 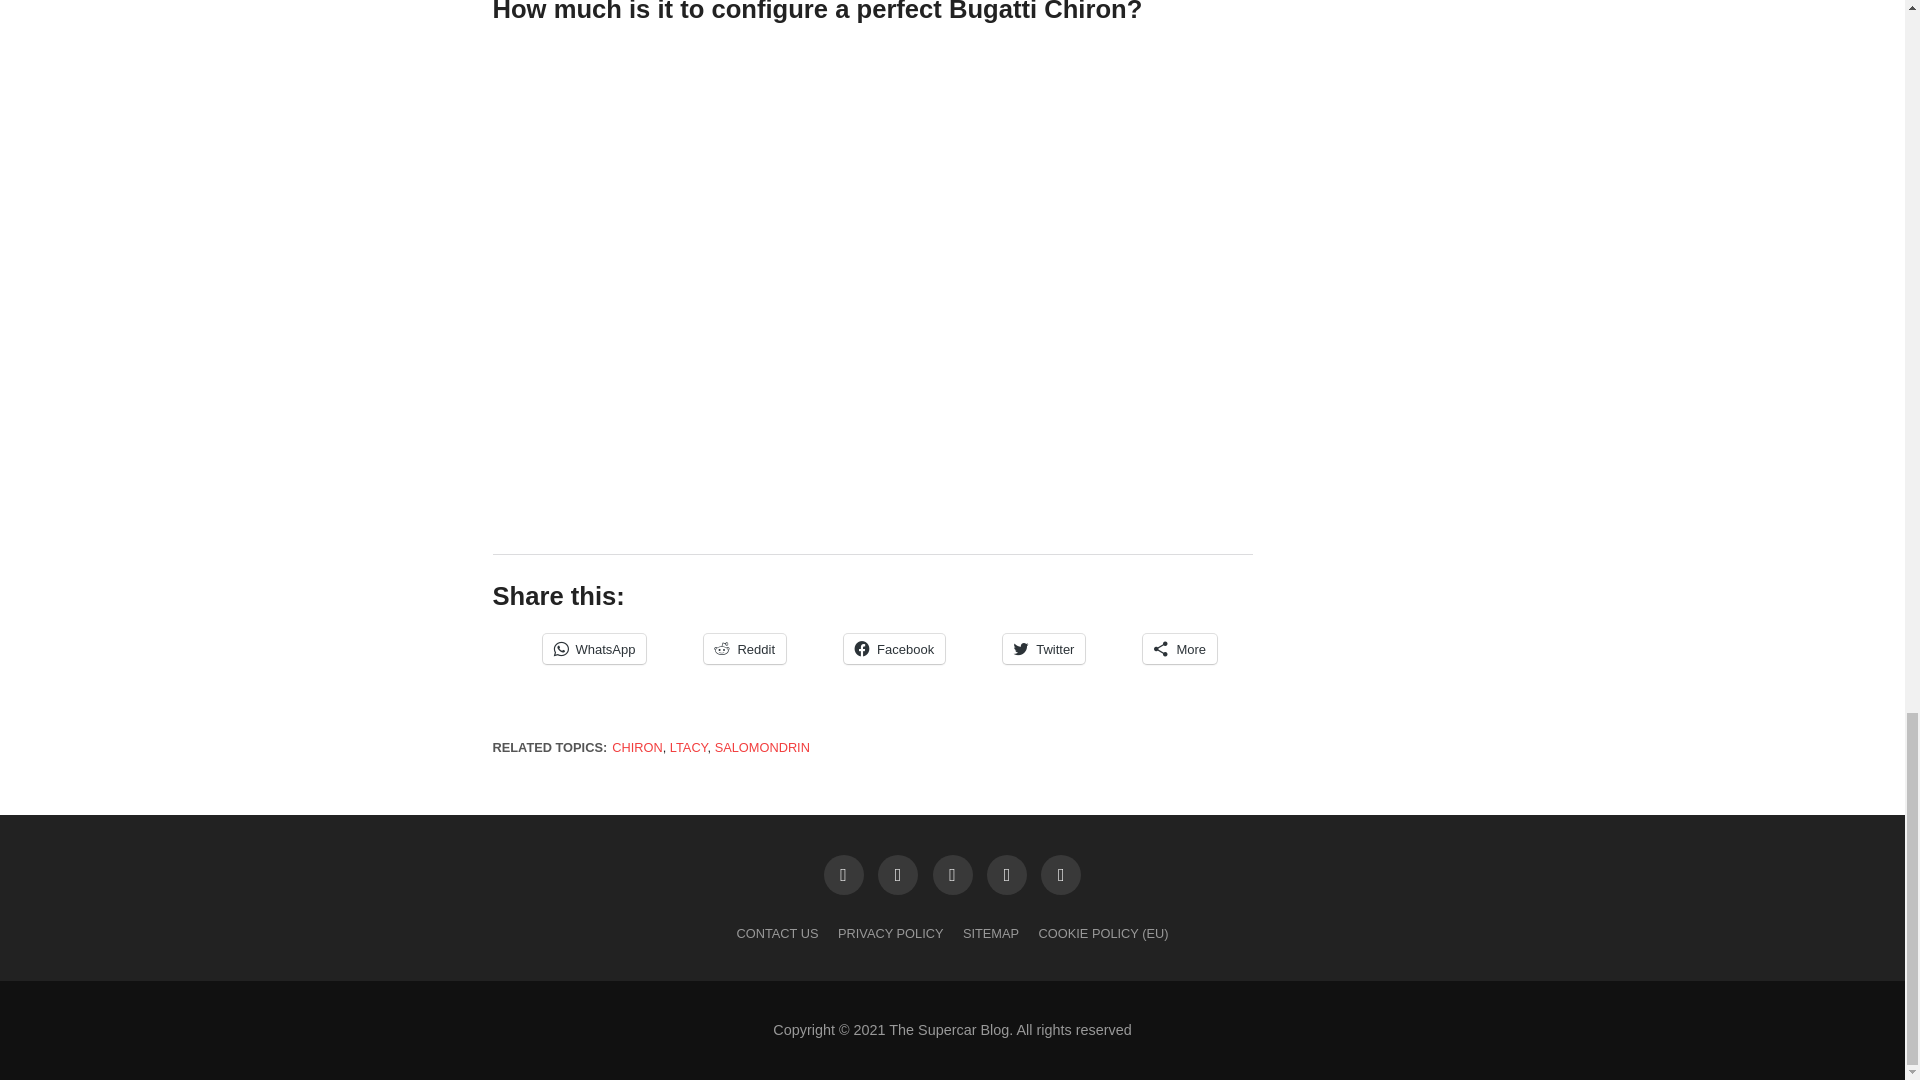 What do you see at coordinates (1043, 648) in the screenshot?
I see `Twitter` at bounding box center [1043, 648].